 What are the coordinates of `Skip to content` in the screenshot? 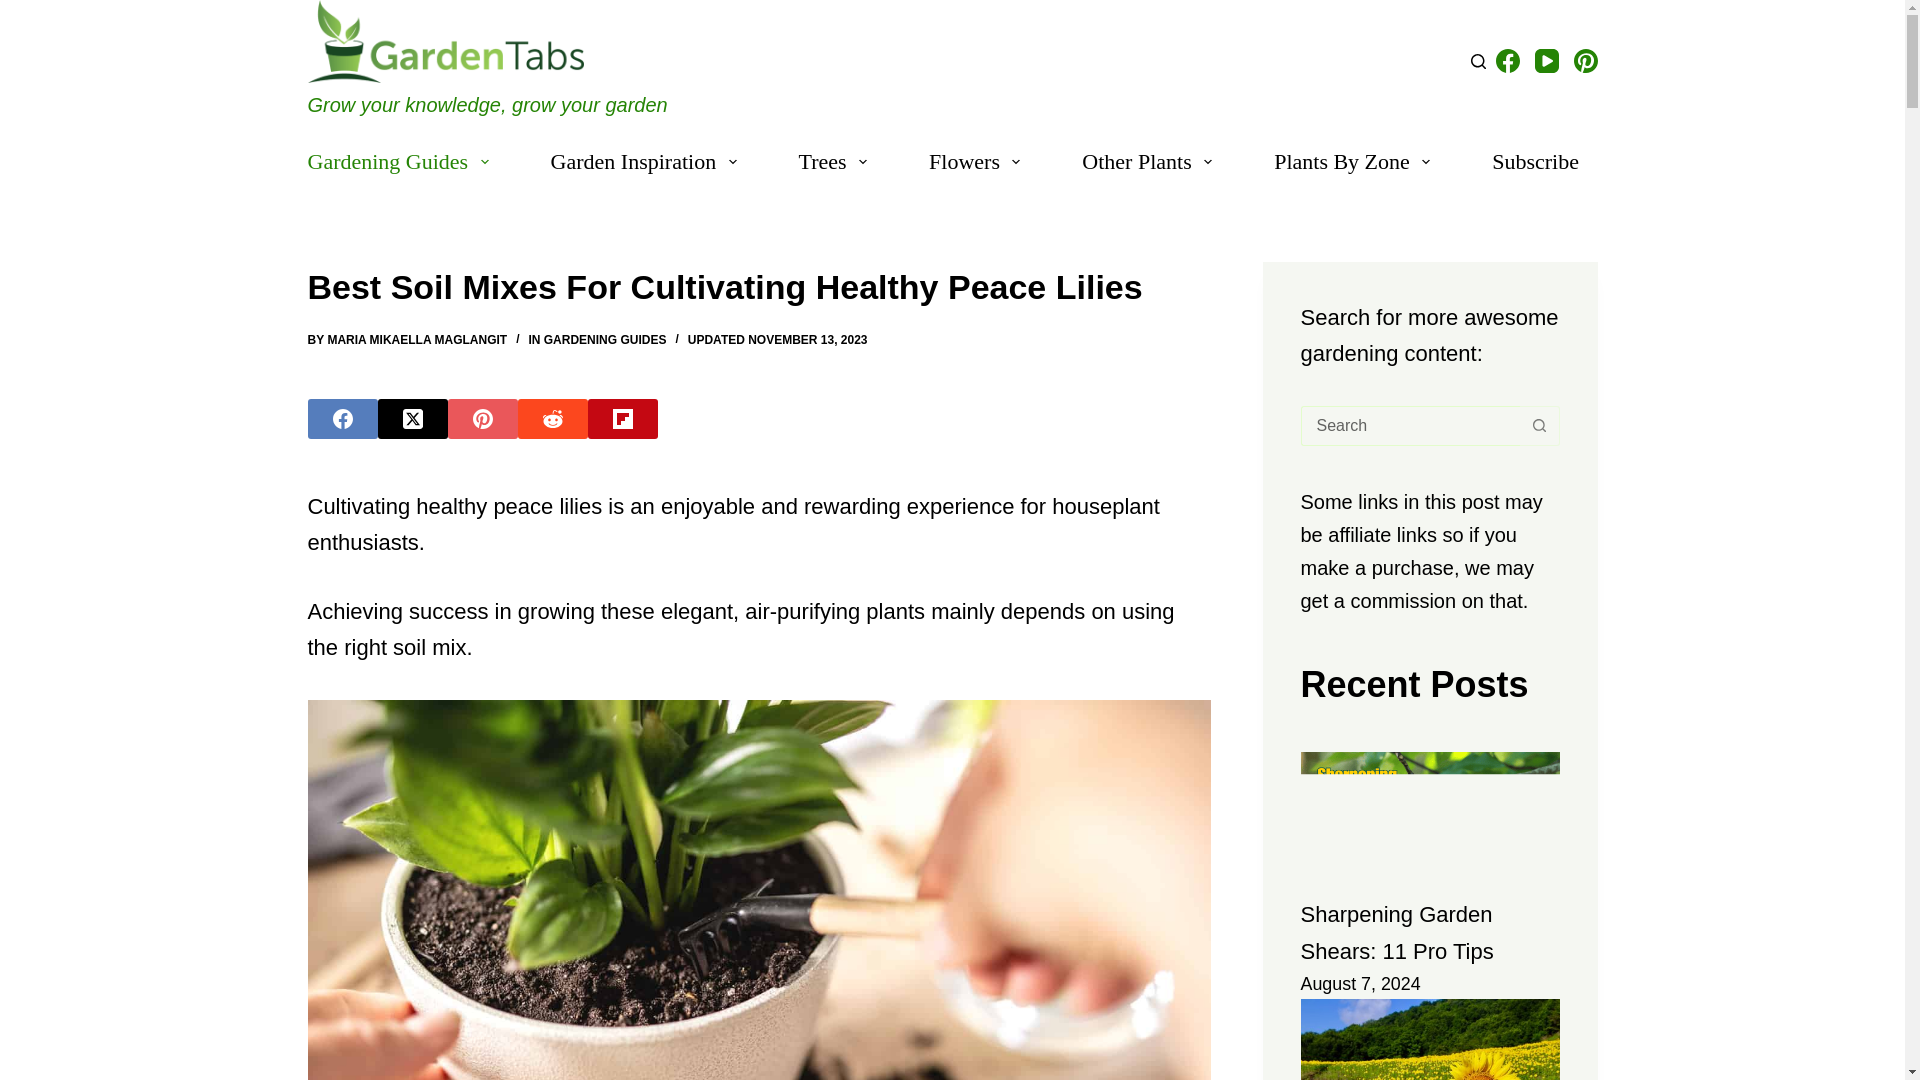 It's located at (20, 10).